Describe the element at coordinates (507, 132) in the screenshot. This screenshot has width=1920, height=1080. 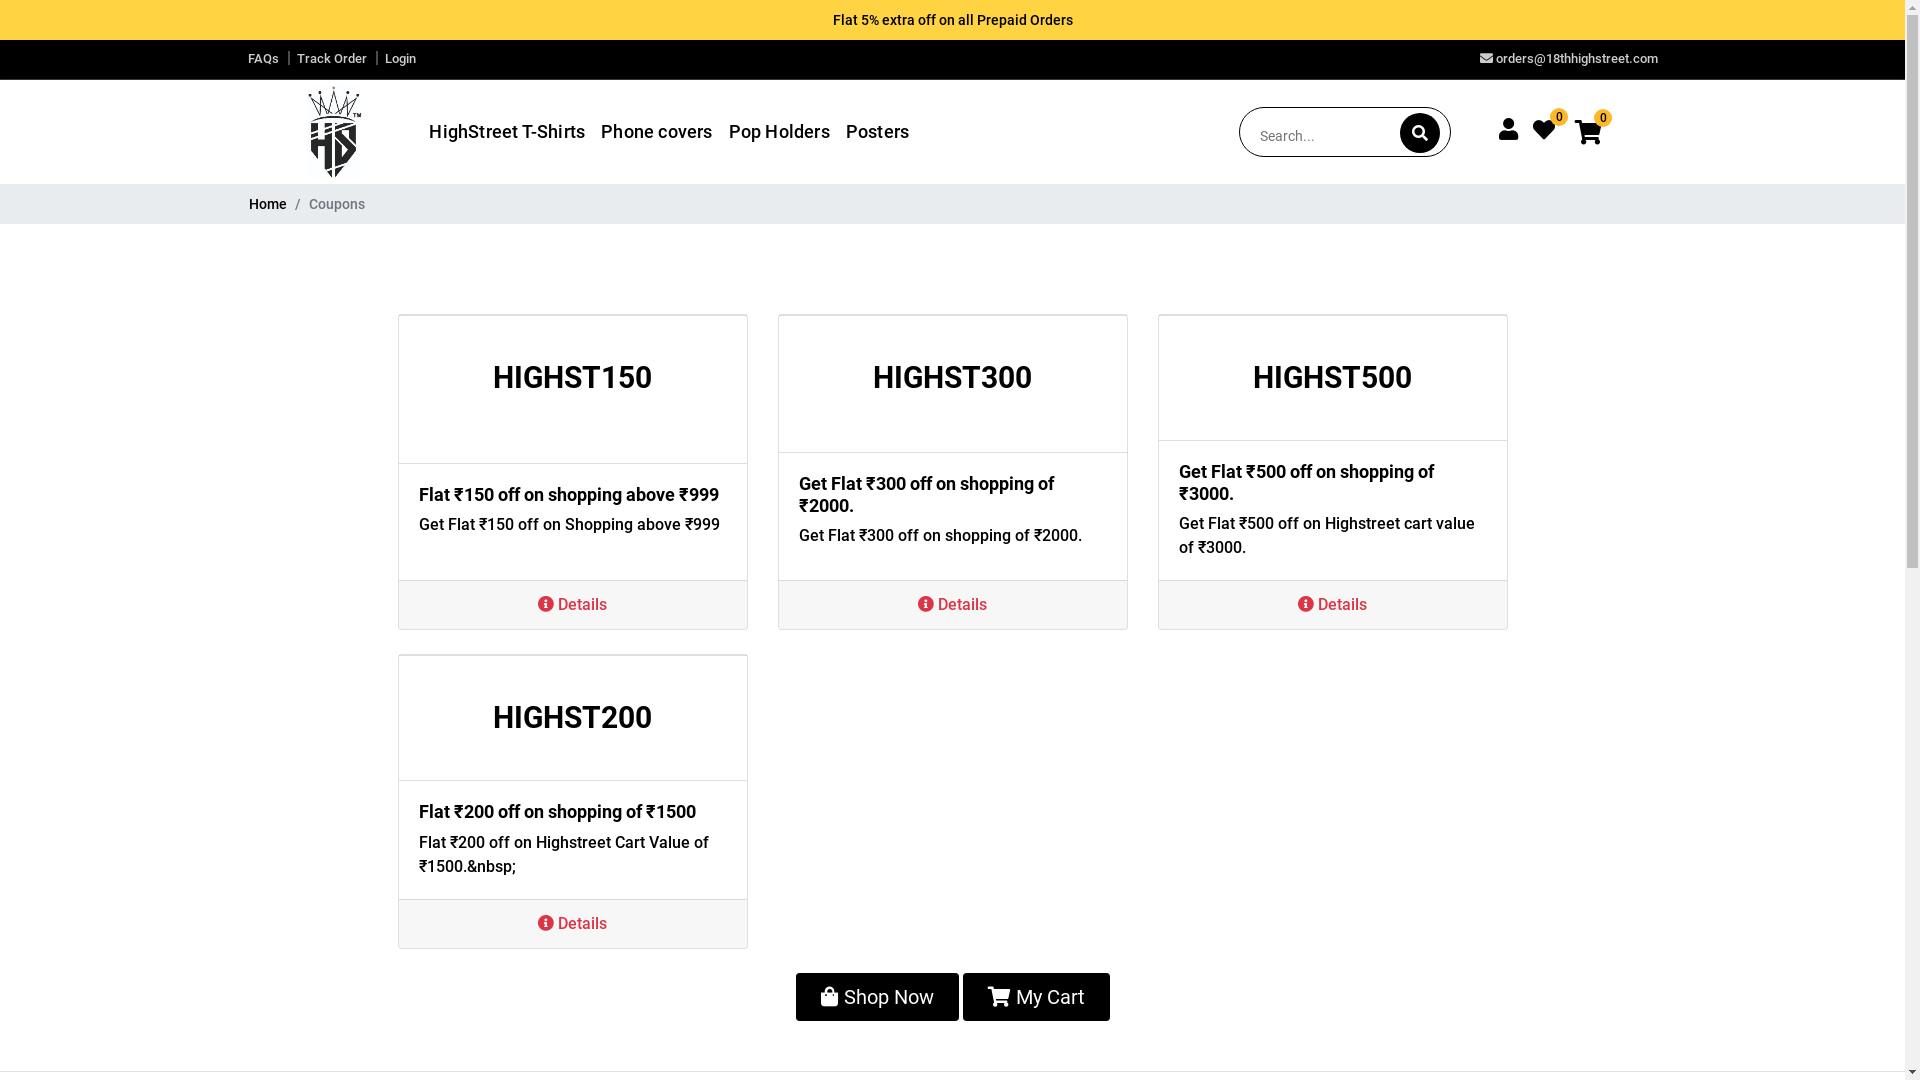
I see `HighStreet T-Shirts` at that location.